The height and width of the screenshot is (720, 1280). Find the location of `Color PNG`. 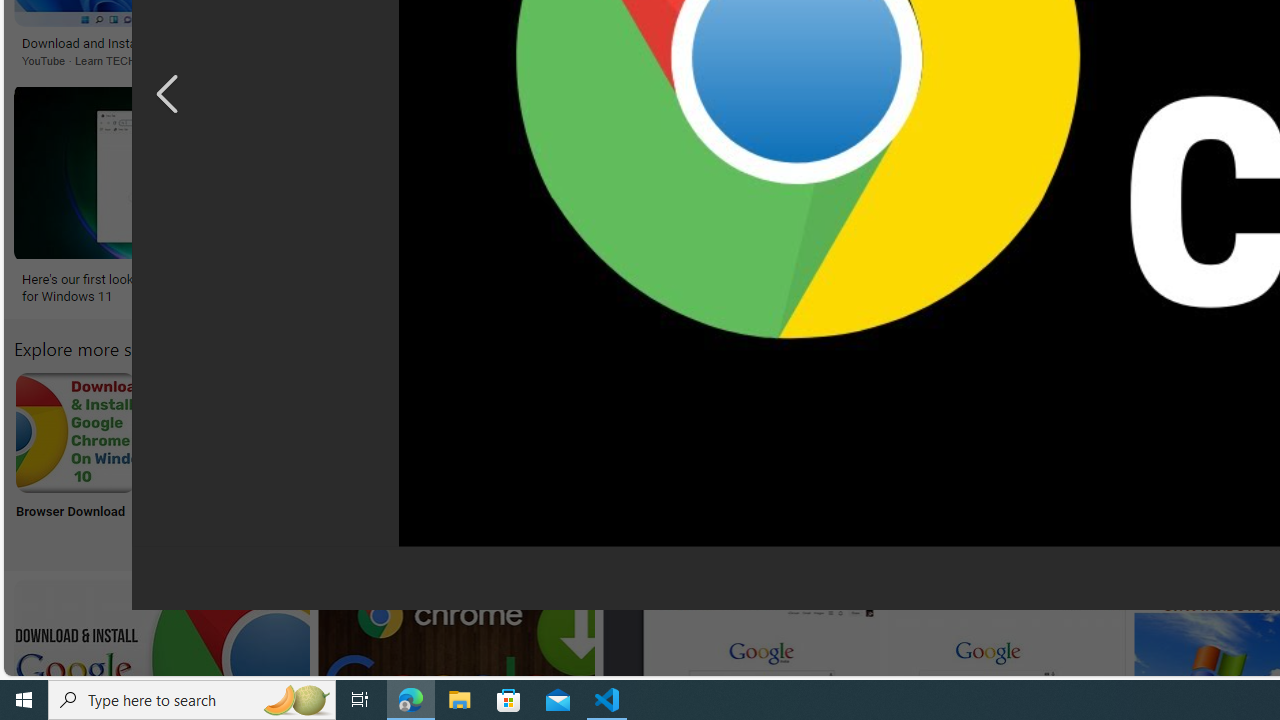

Color PNG is located at coordinates (1132, 458).